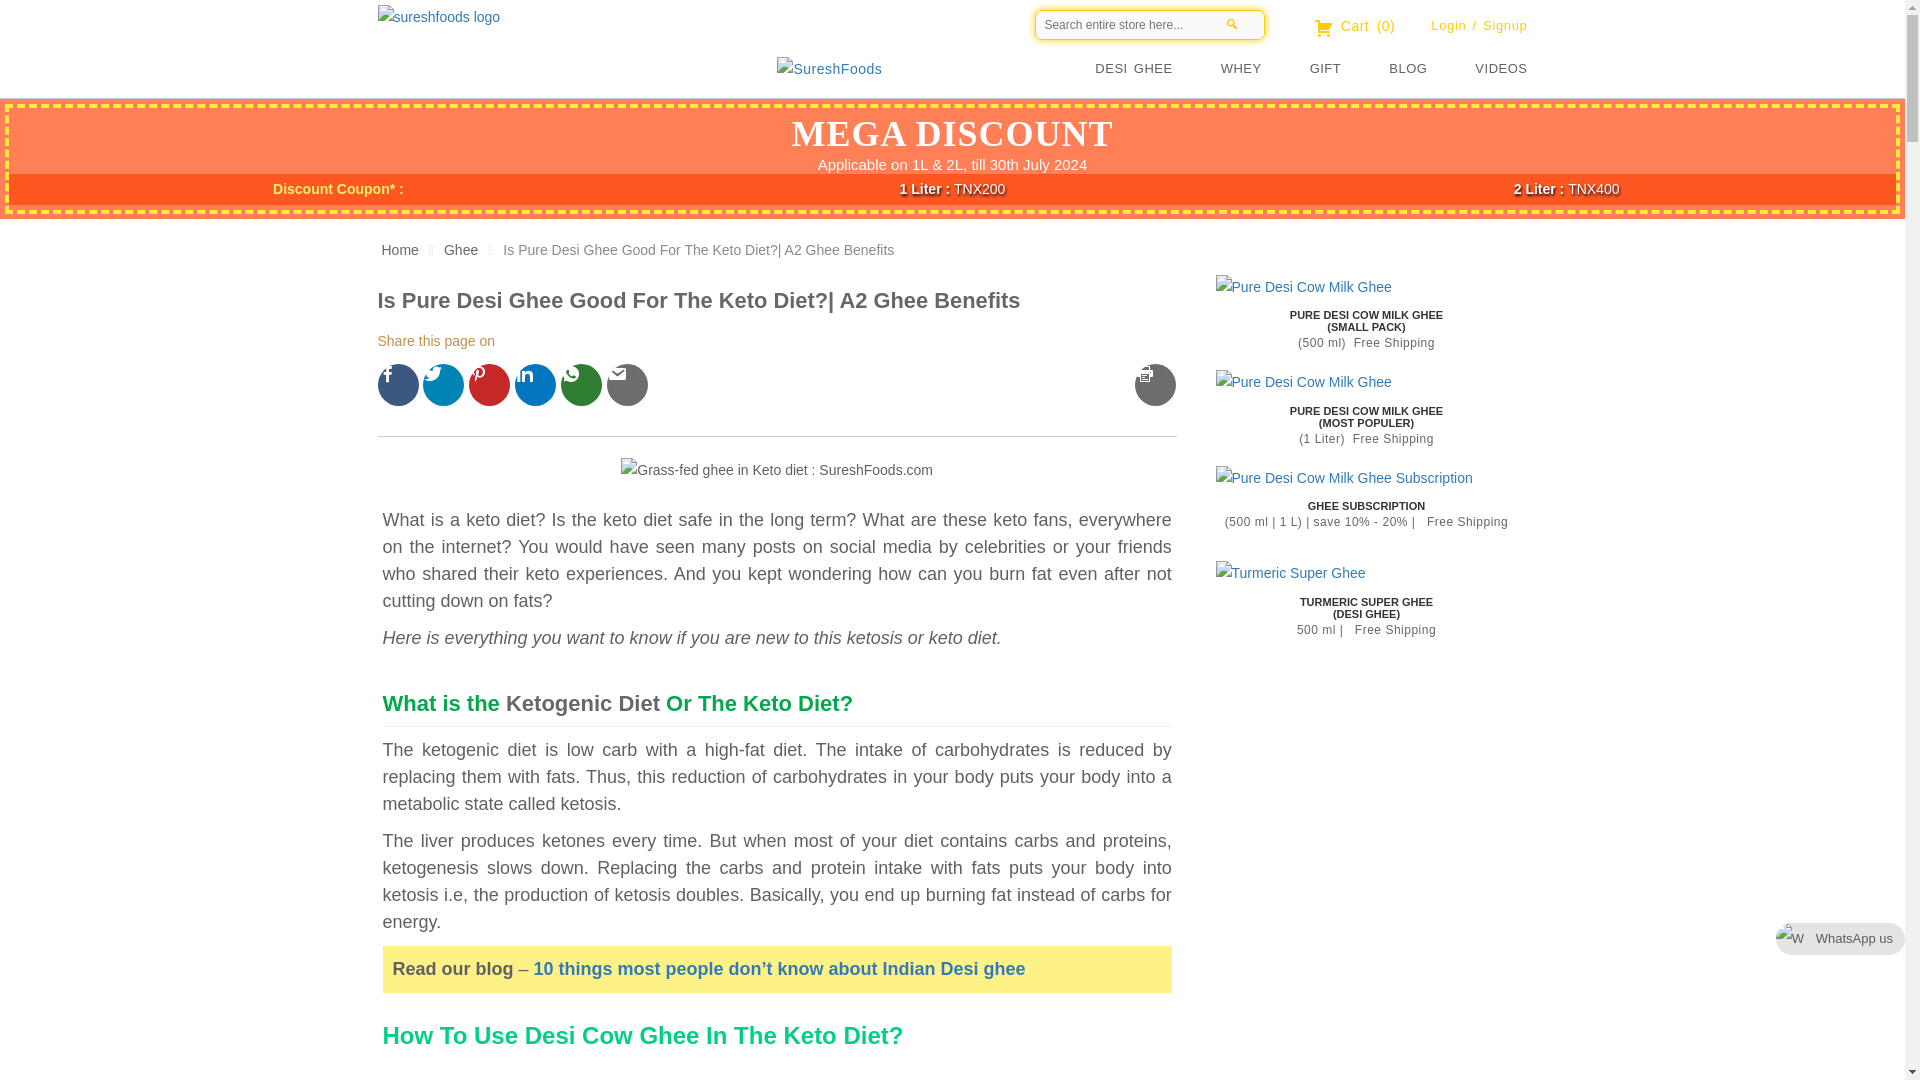 The width and height of the screenshot is (1920, 1080). What do you see at coordinates (824, 66) in the screenshot?
I see `Home` at bounding box center [824, 66].